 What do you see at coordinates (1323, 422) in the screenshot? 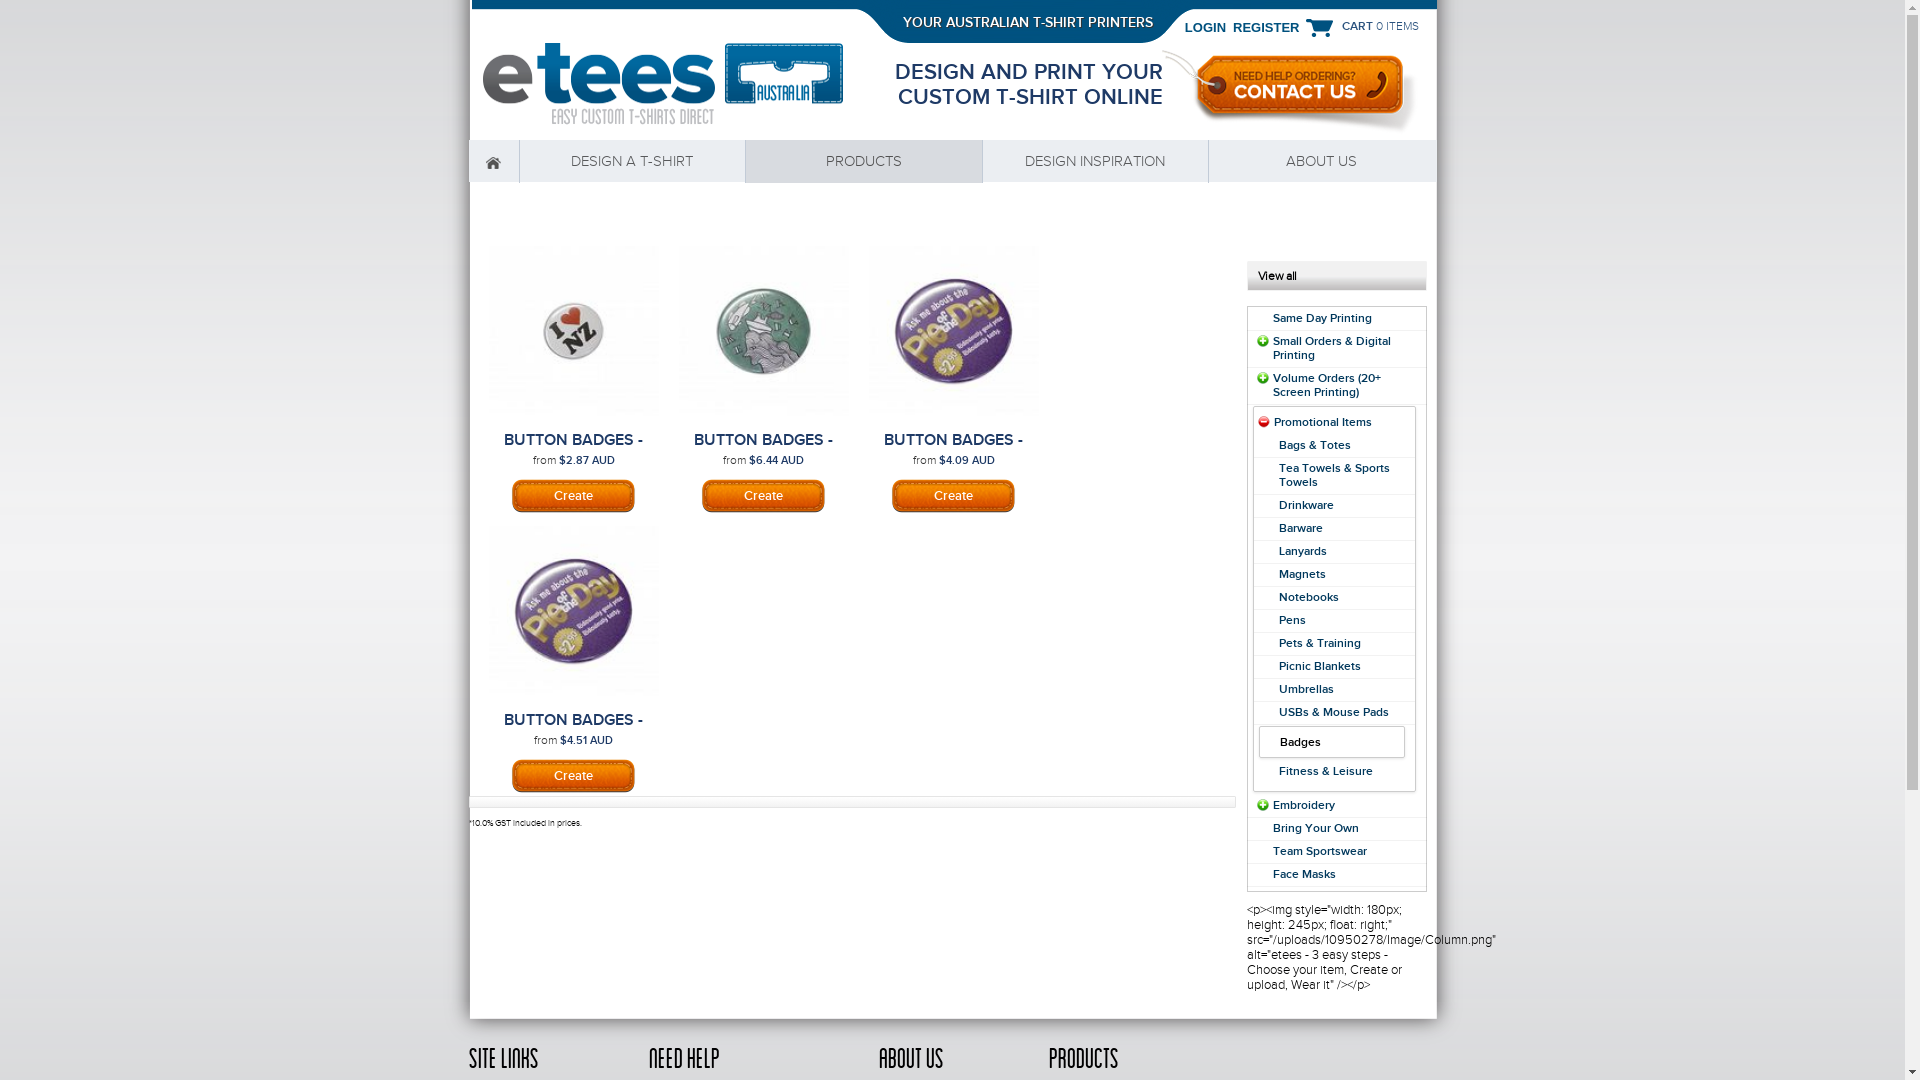
I see `Promotional Items` at bounding box center [1323, 422].